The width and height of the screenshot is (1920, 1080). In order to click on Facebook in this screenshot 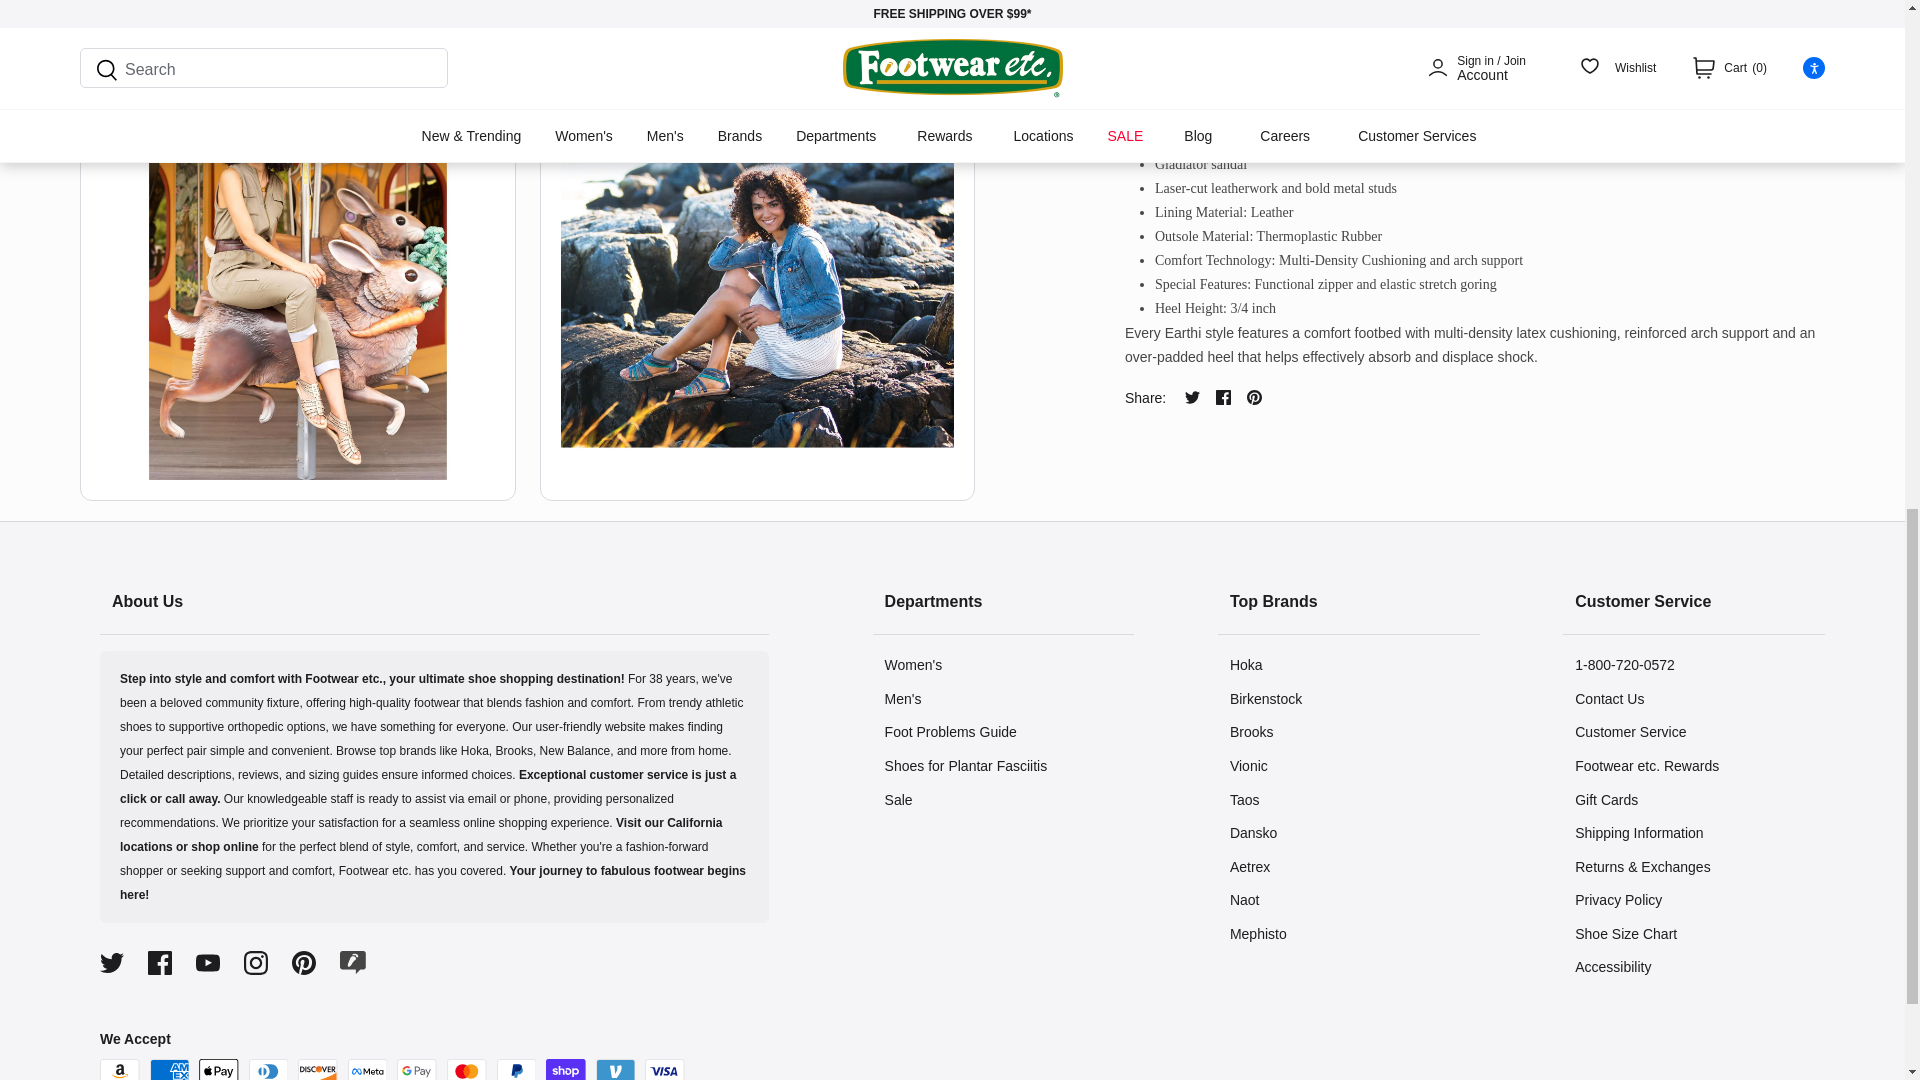, I will do `click(160, 963)`.